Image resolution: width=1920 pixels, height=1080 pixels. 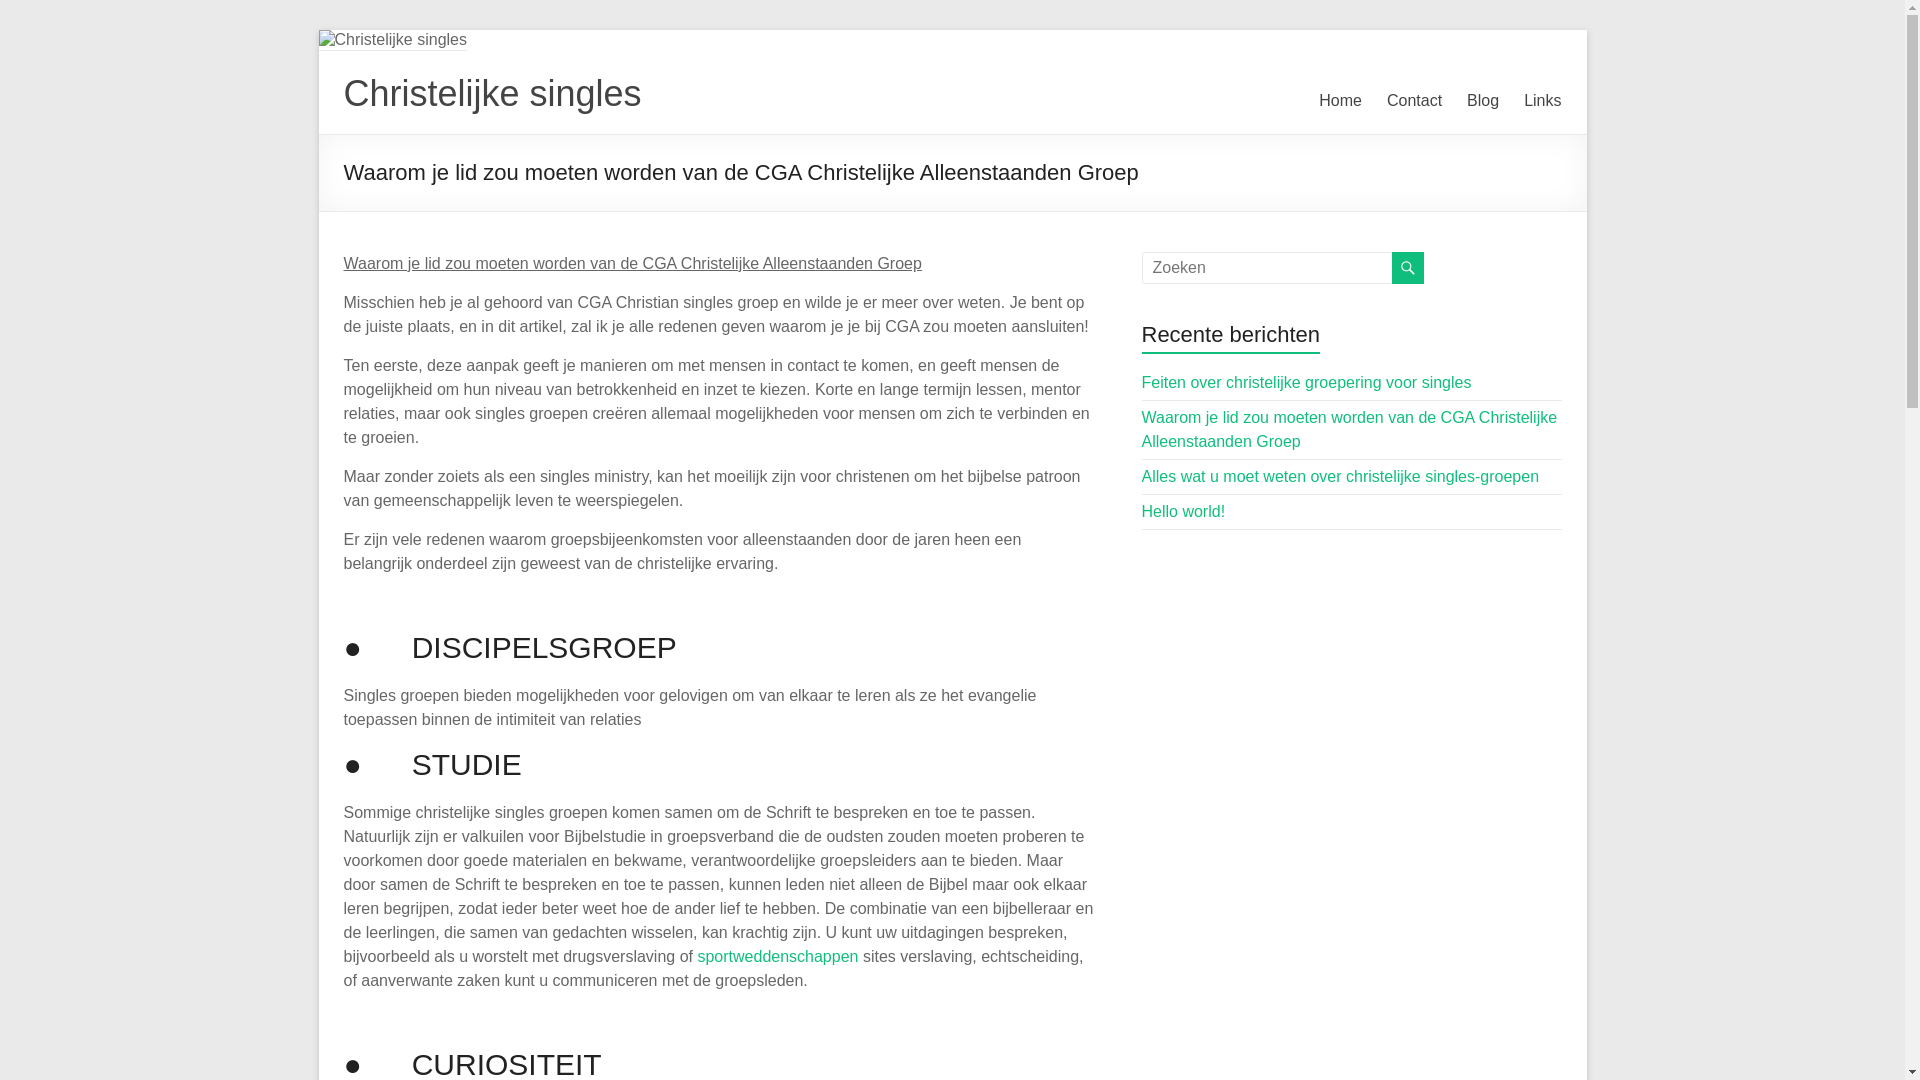 What do you see at coordinates (493, 94) in the screenshot?
I see `Christelijke singles` at bounding box center [493, 94].